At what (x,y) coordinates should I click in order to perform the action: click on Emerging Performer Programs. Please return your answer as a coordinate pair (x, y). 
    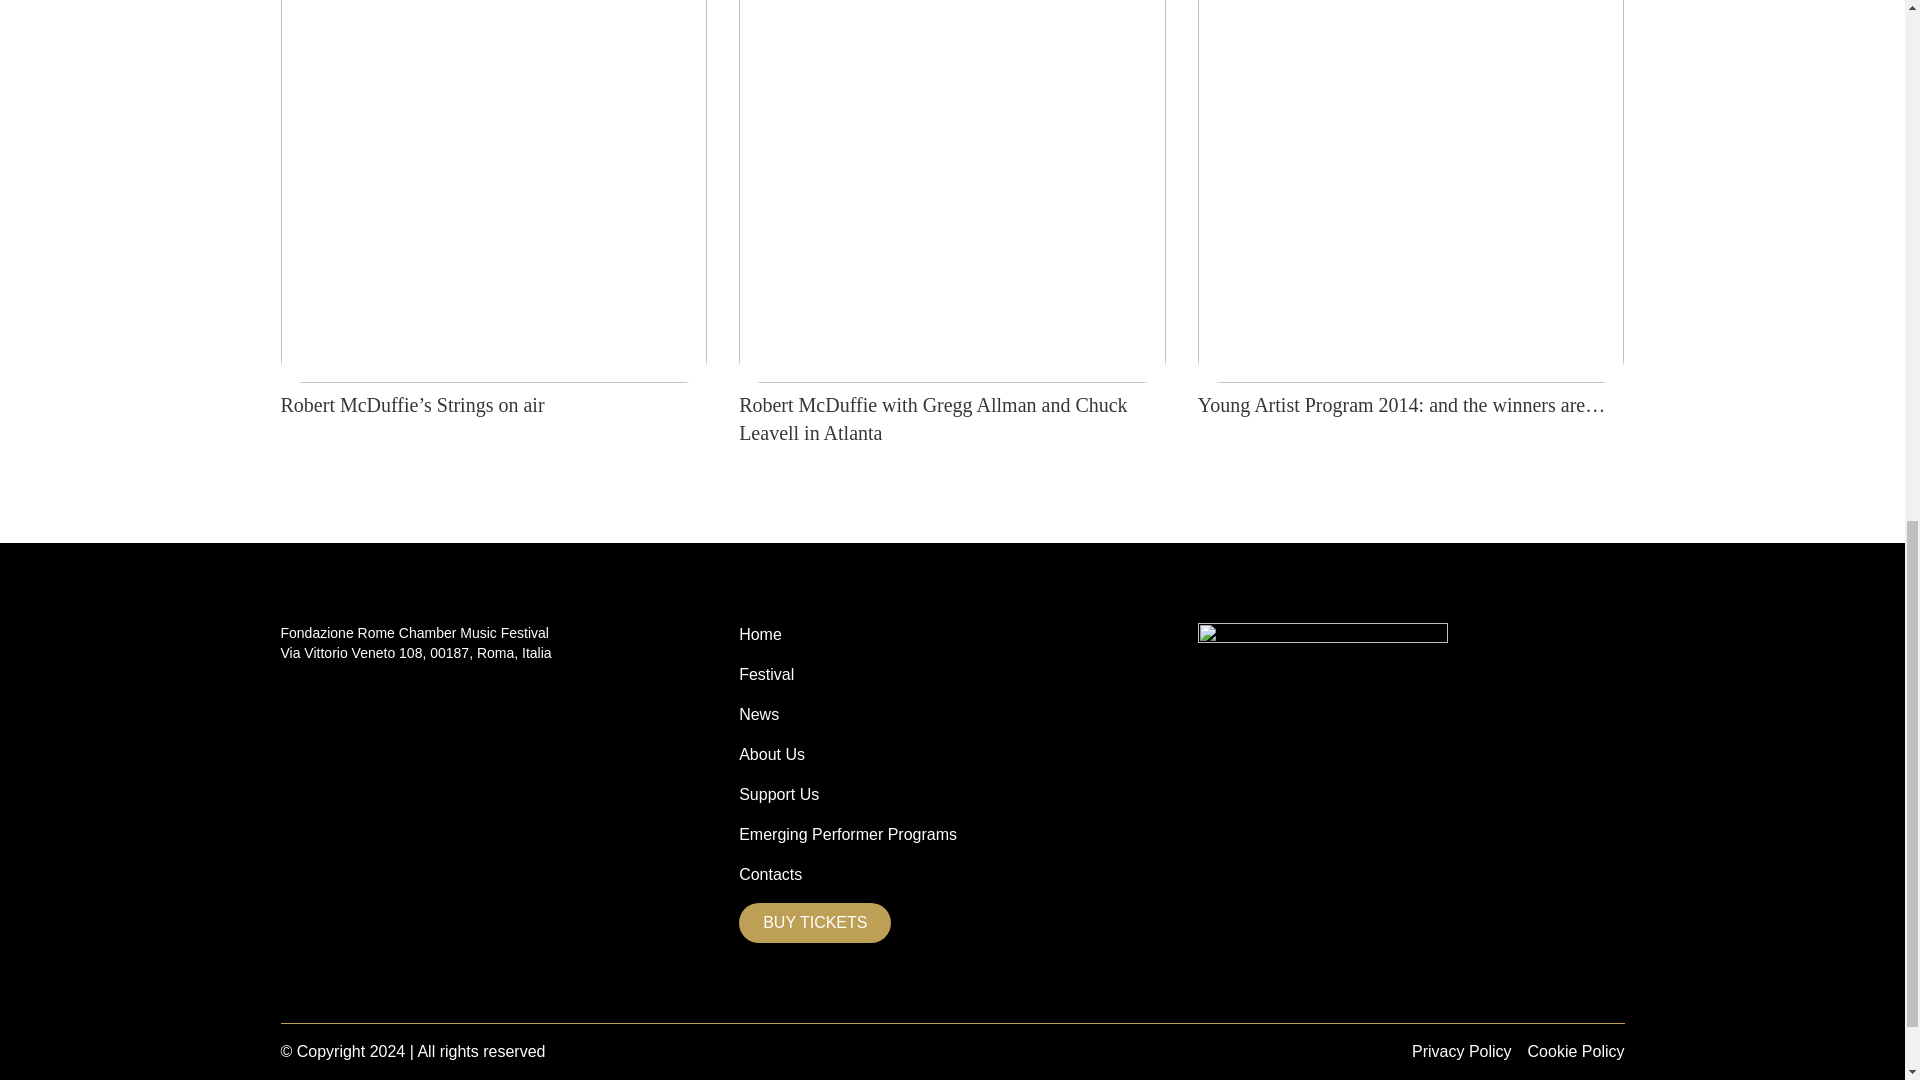
    Looking at the image, I should click on (848, 834).